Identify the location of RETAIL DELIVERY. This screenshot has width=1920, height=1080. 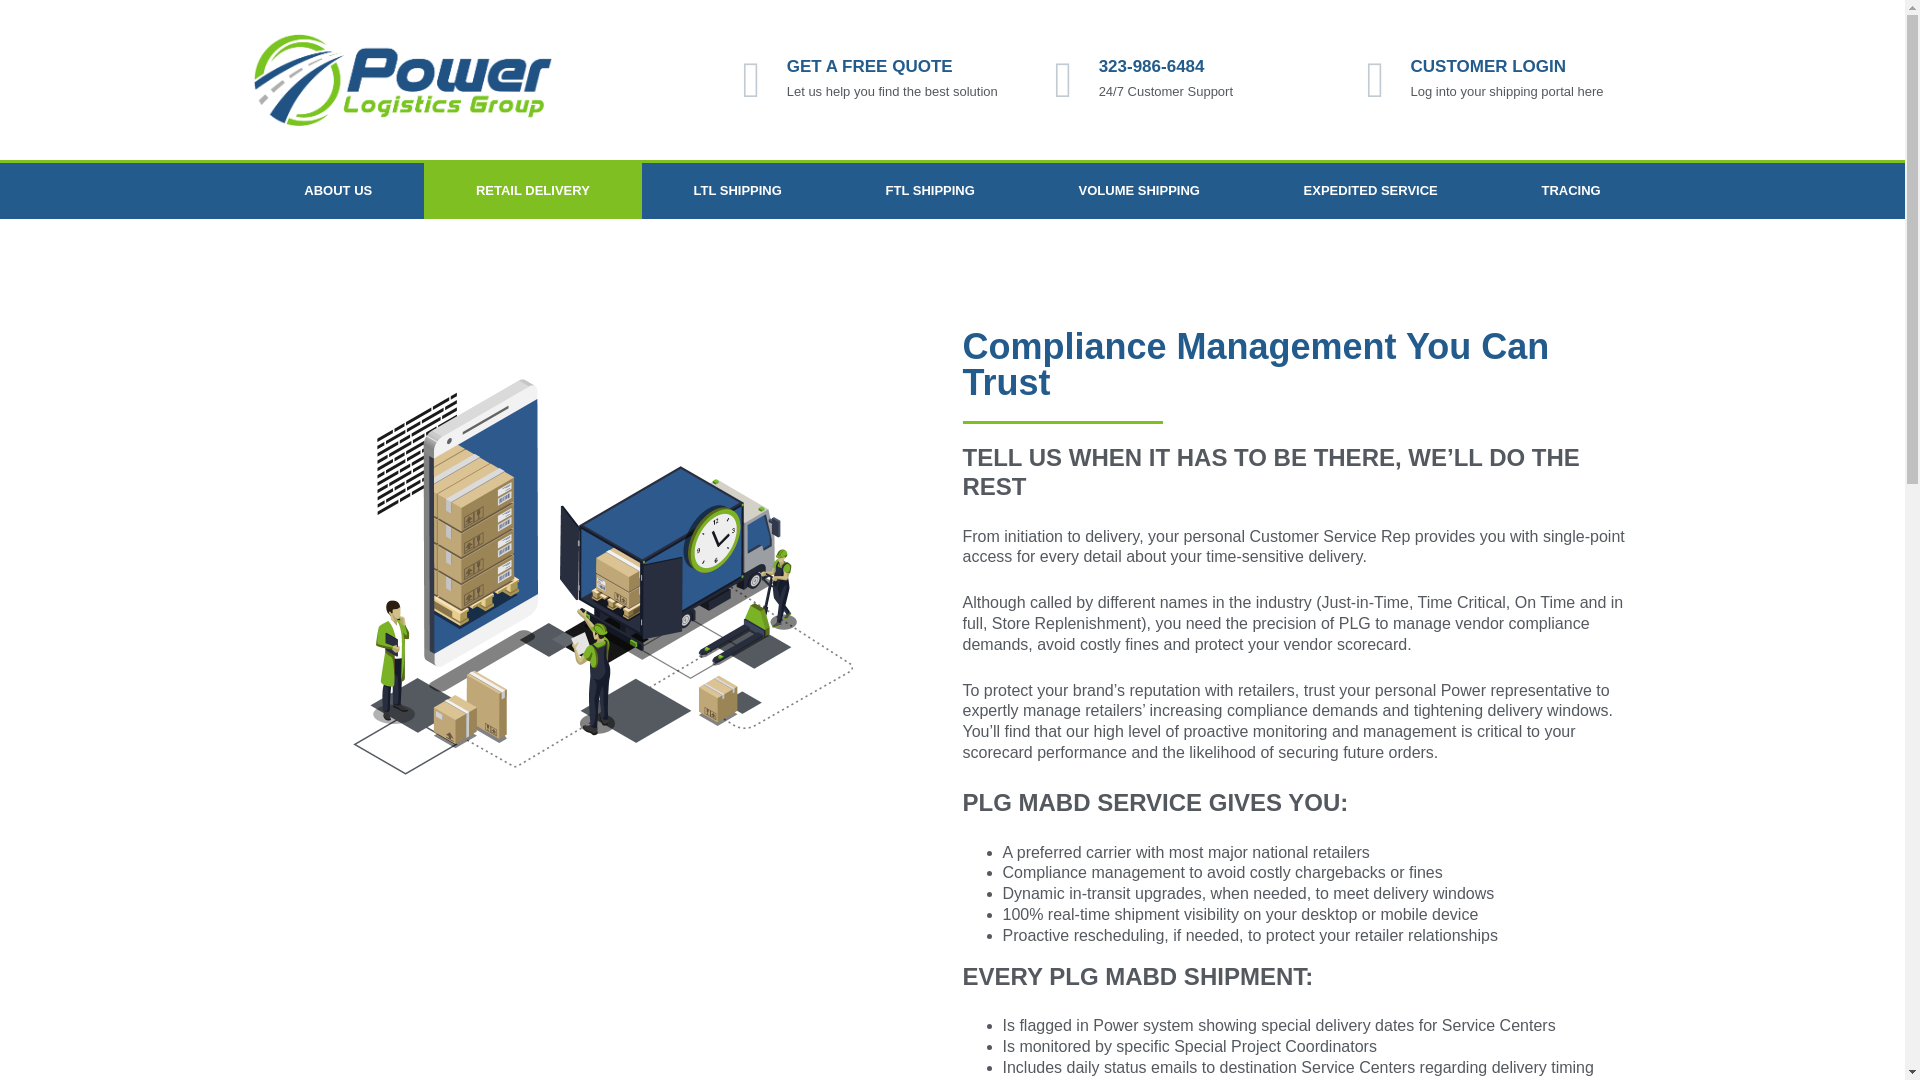
(532, 191).